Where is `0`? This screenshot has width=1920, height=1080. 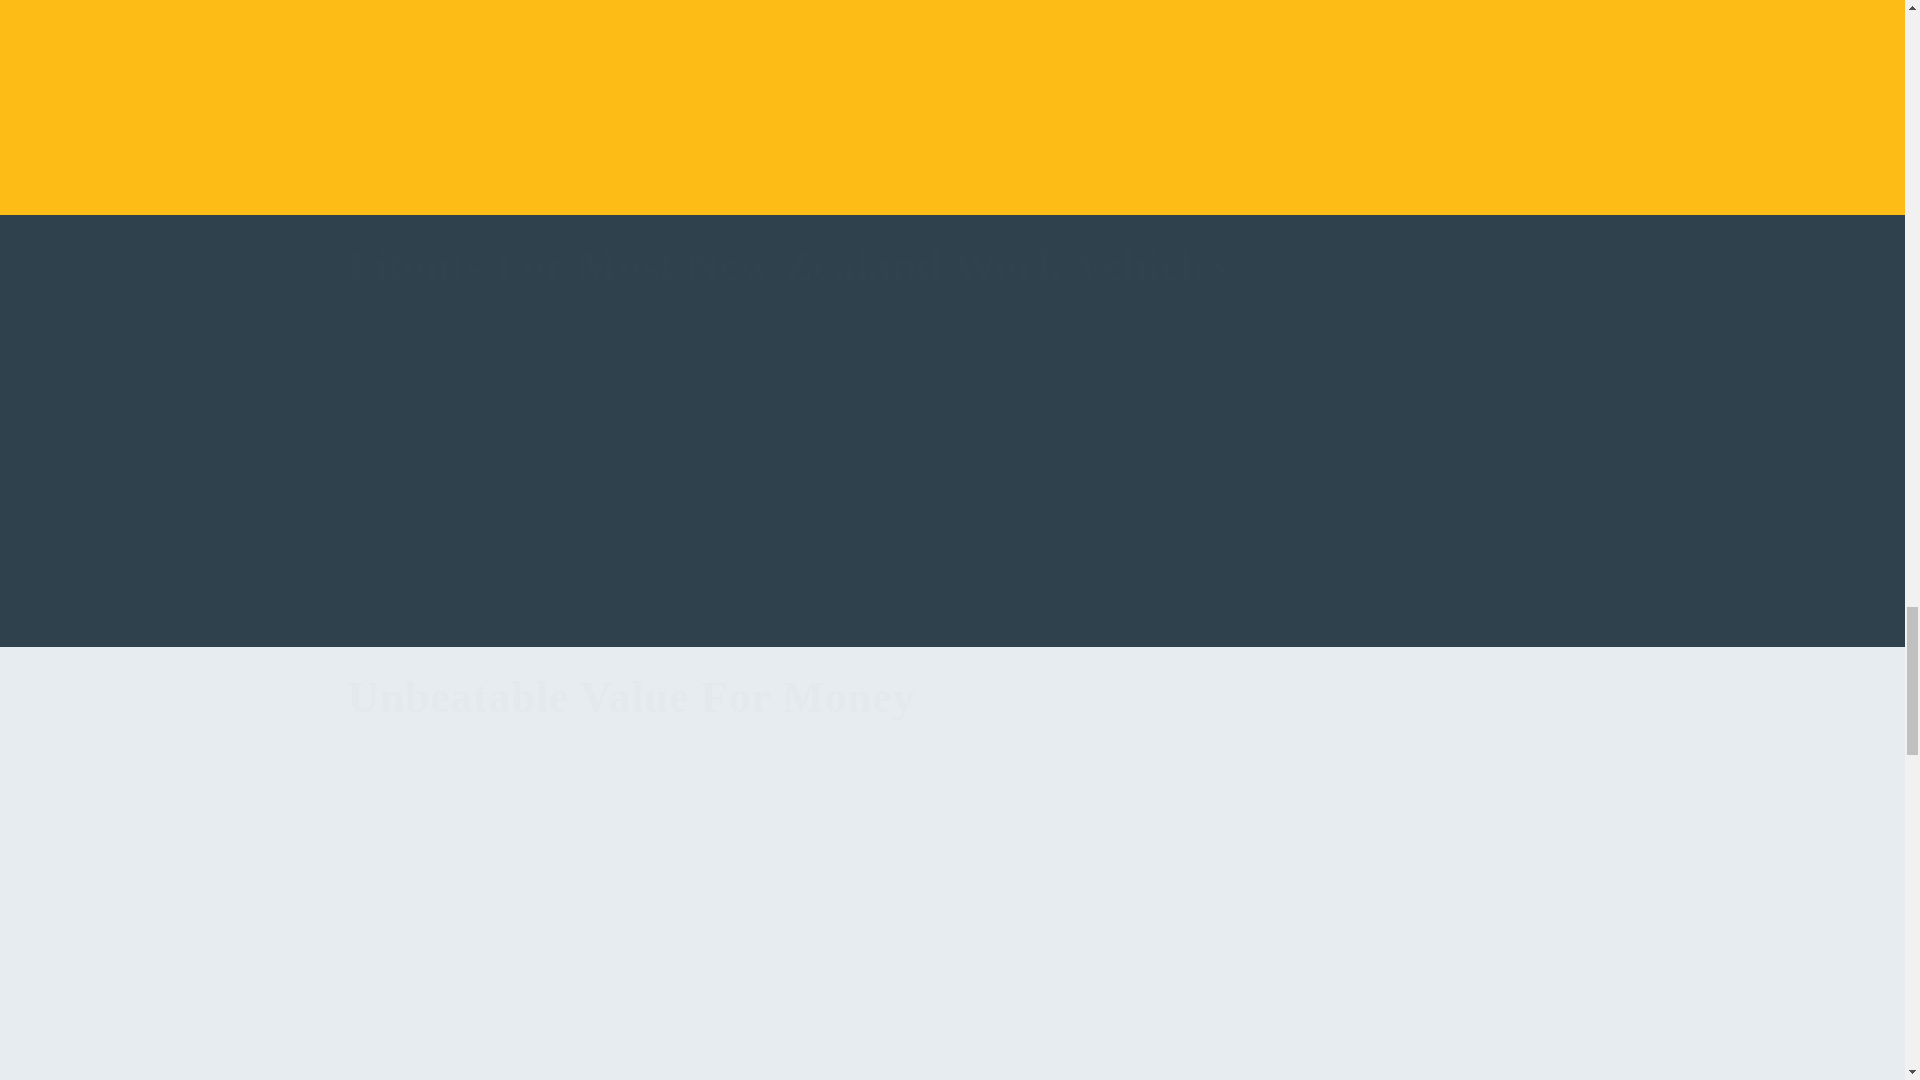 0 is located at coordinates (848, 434).